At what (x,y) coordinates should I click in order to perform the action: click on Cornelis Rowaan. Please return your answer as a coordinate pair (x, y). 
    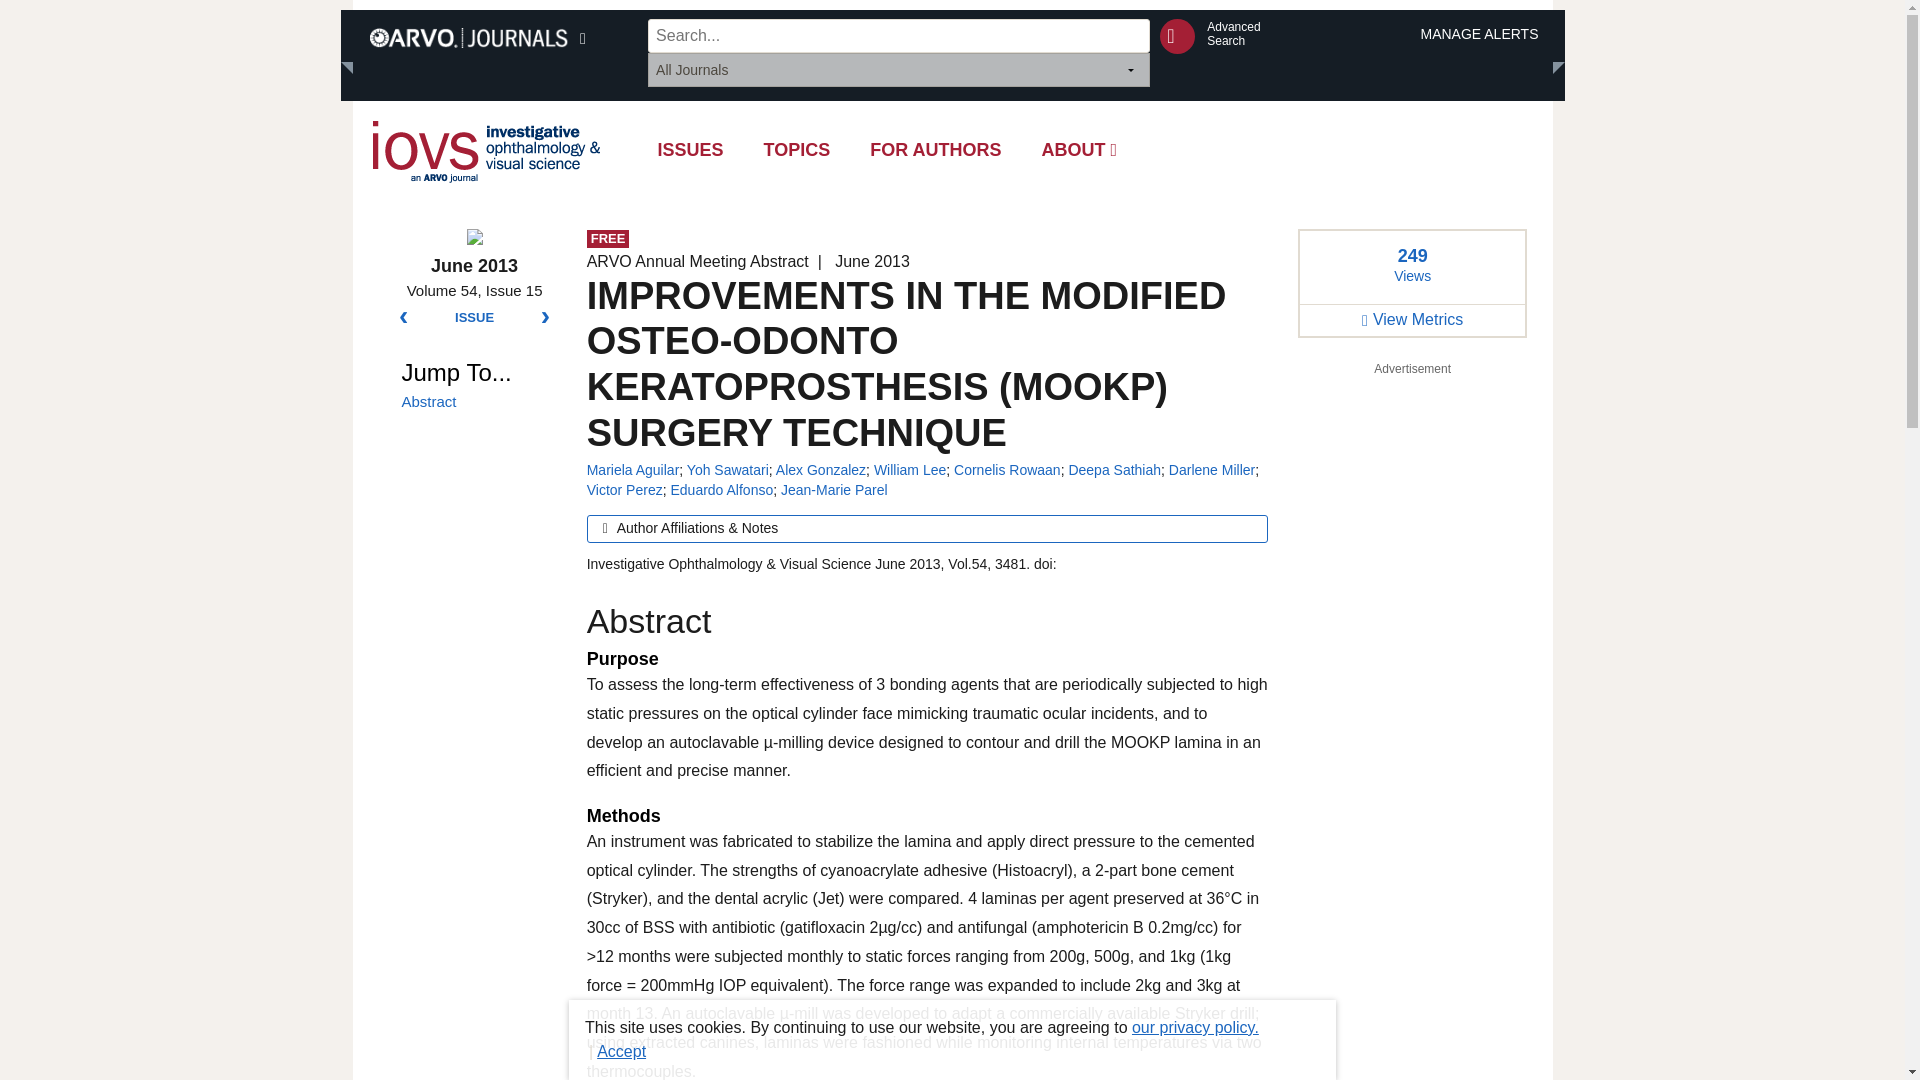
    Looking at the image, I should click on (1008, 470).